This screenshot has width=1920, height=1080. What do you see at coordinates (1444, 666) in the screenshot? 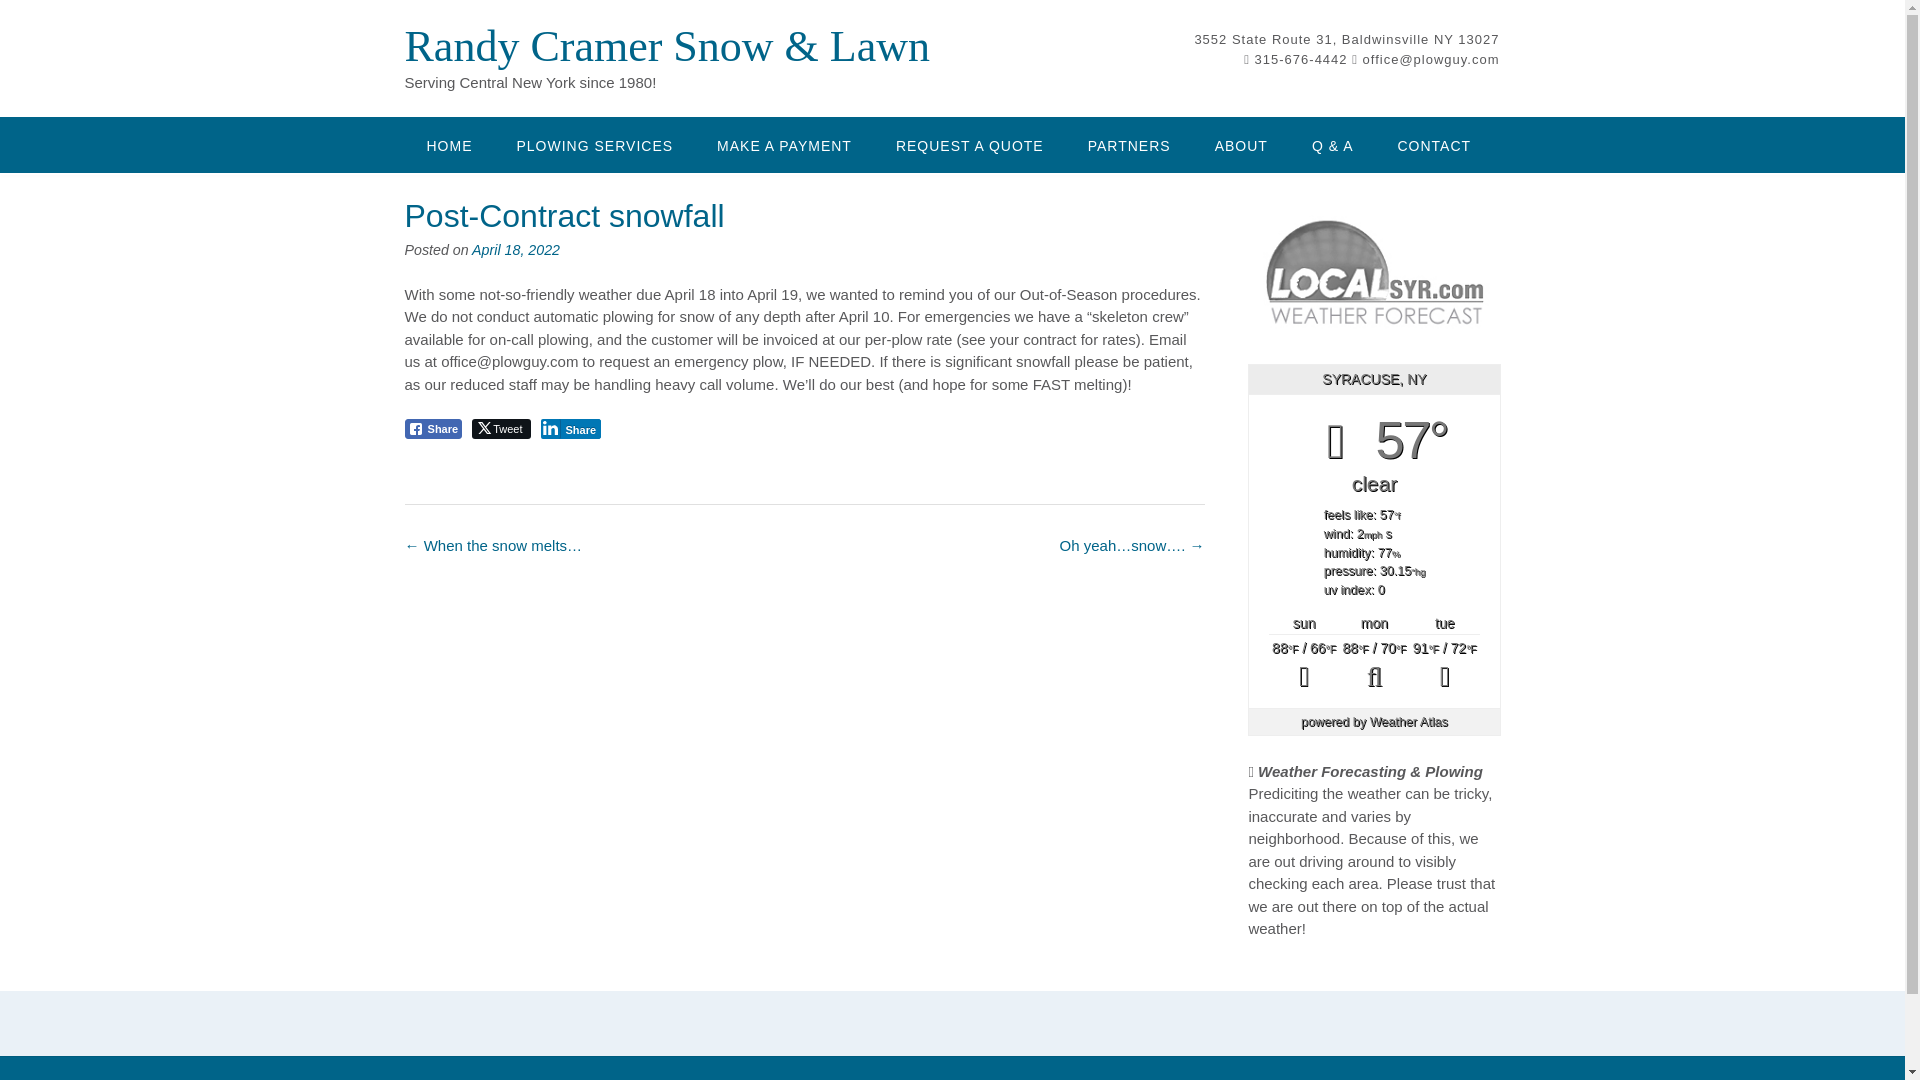
I see `PM Thunderstorms` at bounding box center [1444, 666].